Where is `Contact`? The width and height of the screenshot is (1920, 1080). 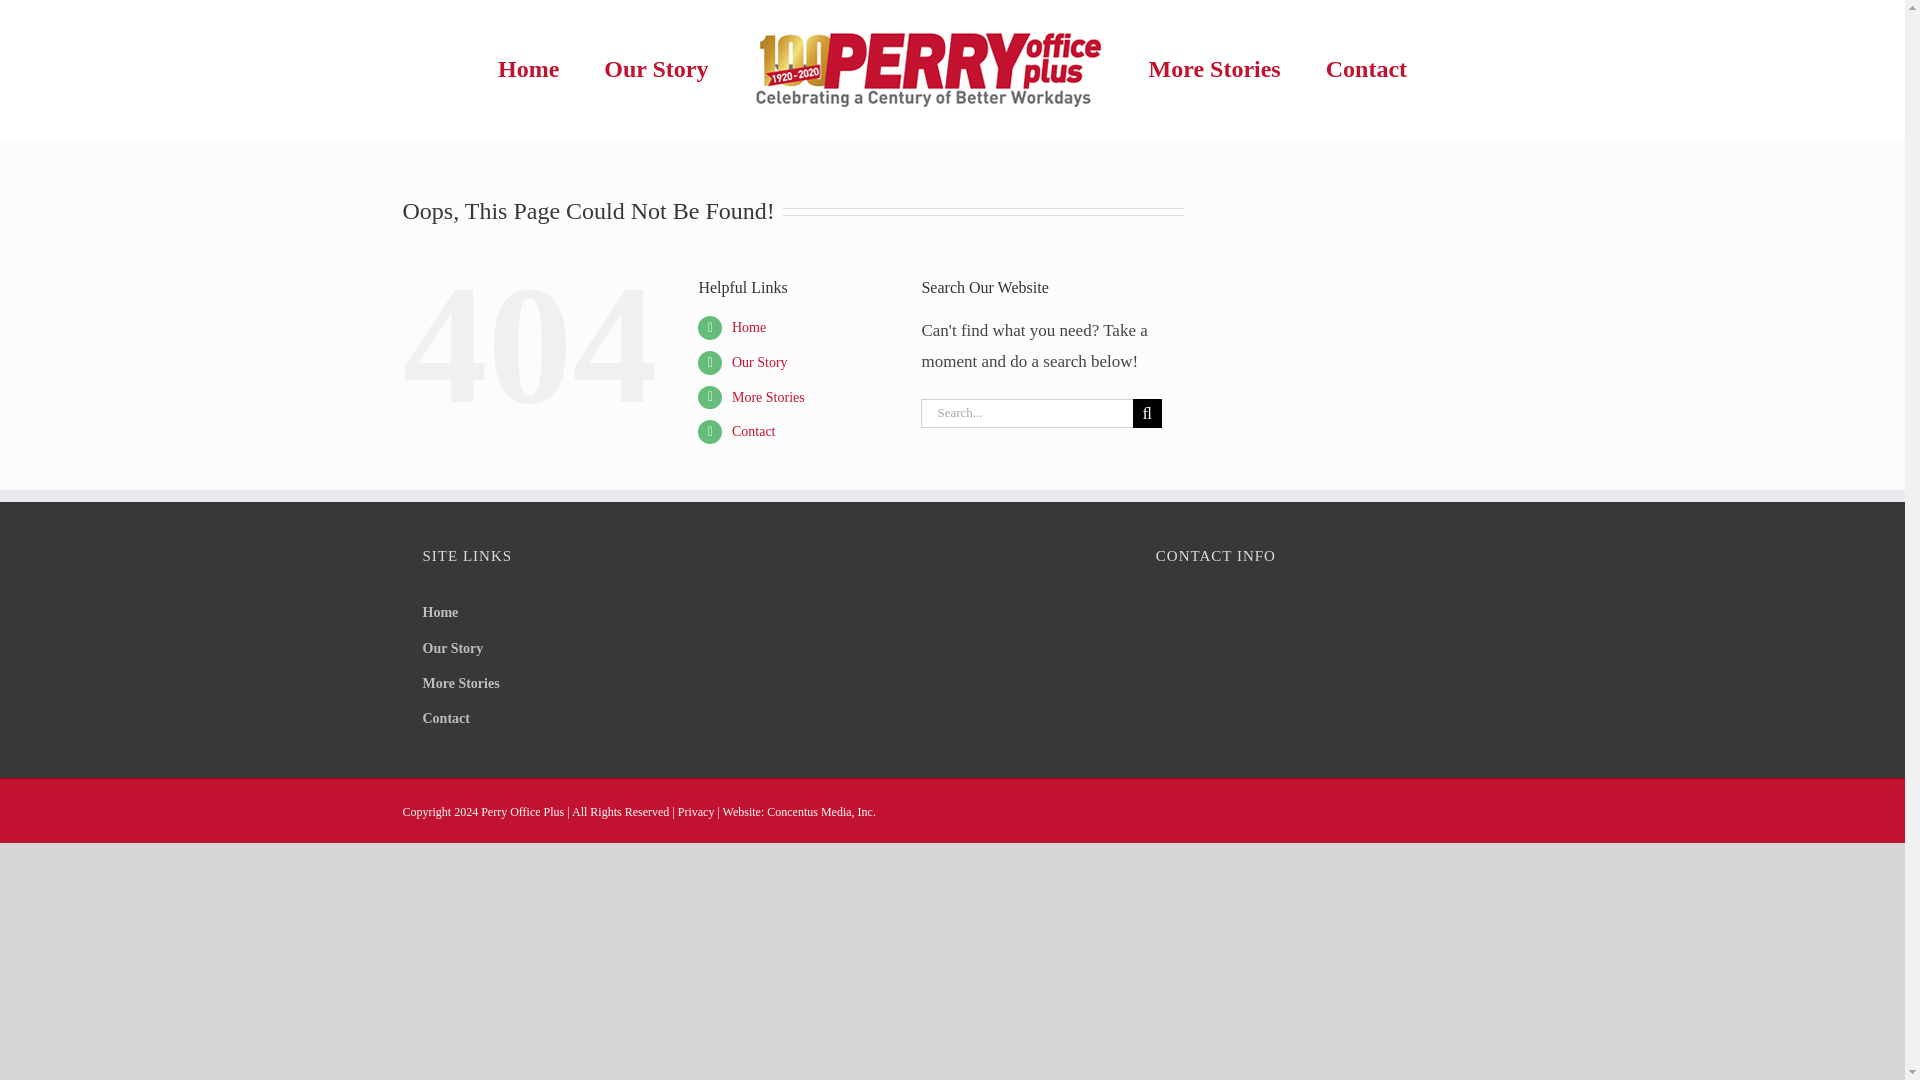
Contact is located at coordinates (753, 431).